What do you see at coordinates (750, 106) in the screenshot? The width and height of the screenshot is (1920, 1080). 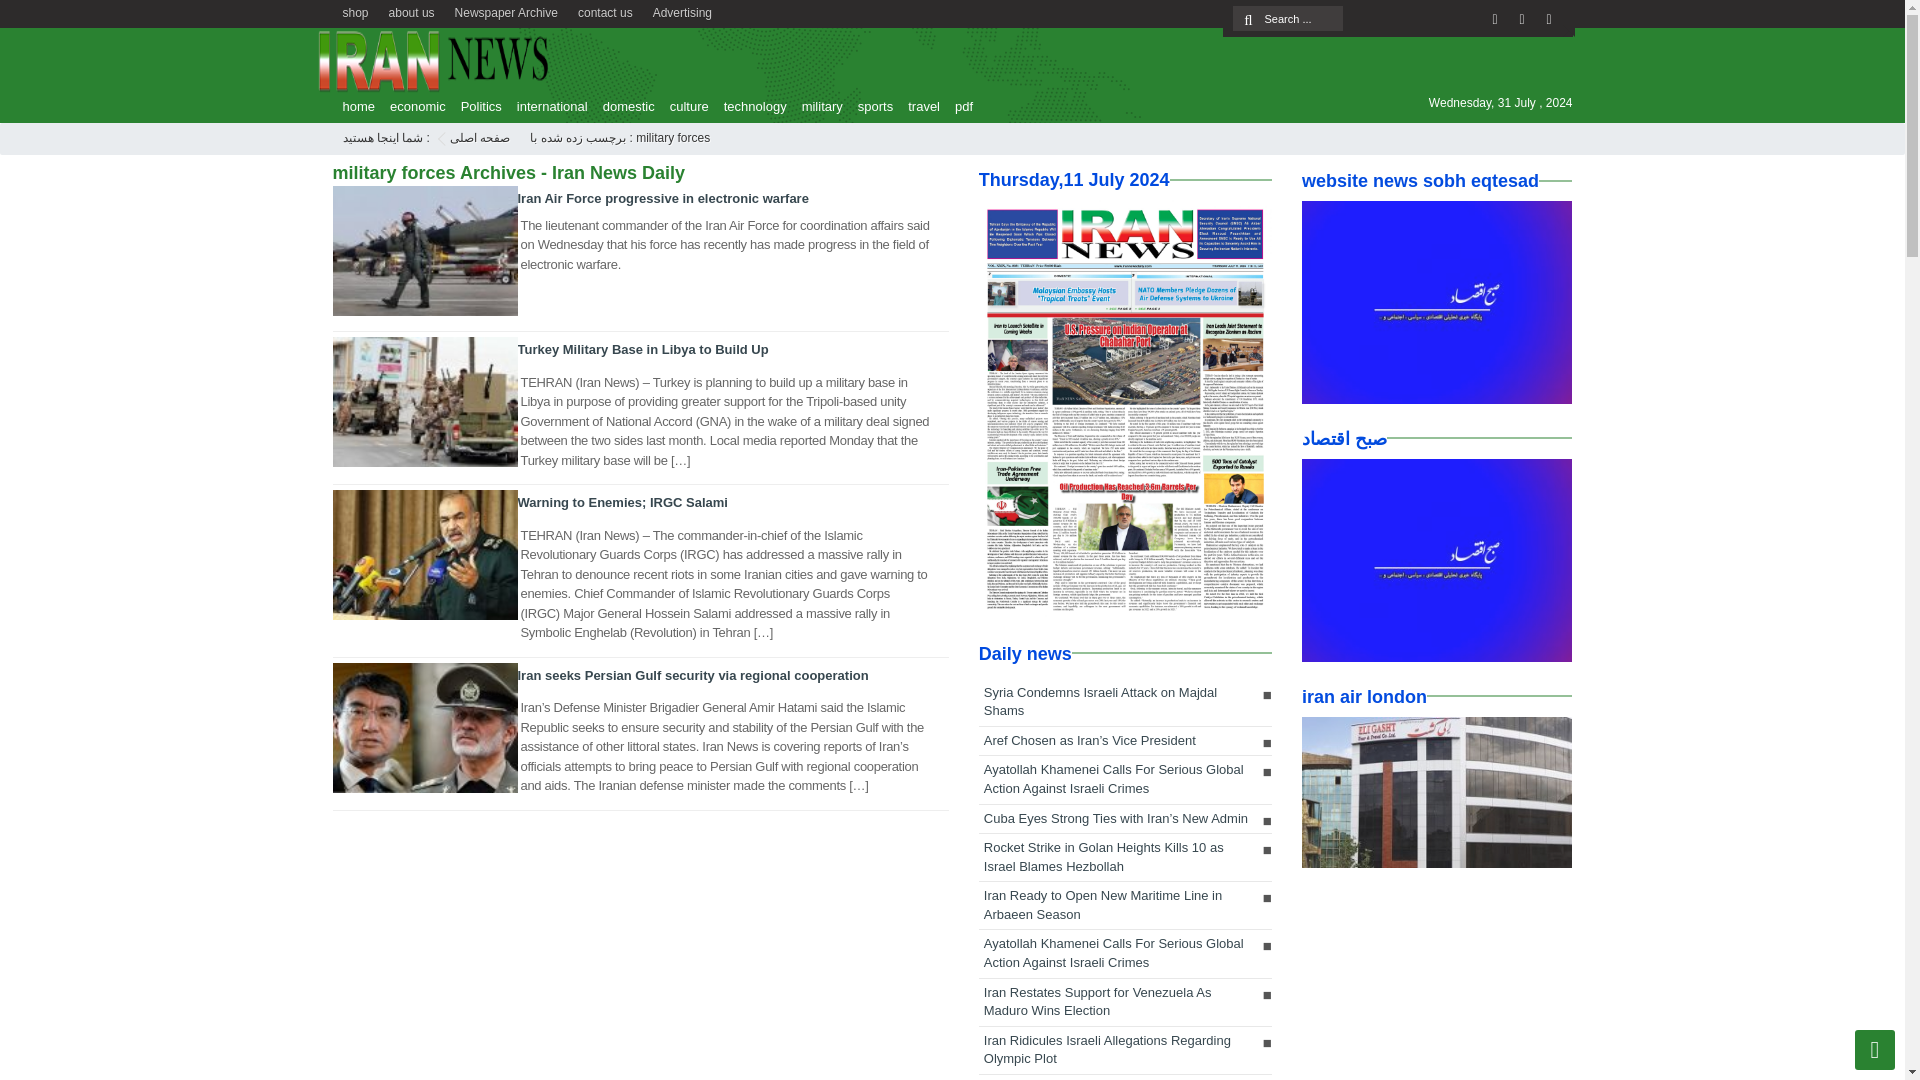 I see `technology` at bounding box center [750, 106].